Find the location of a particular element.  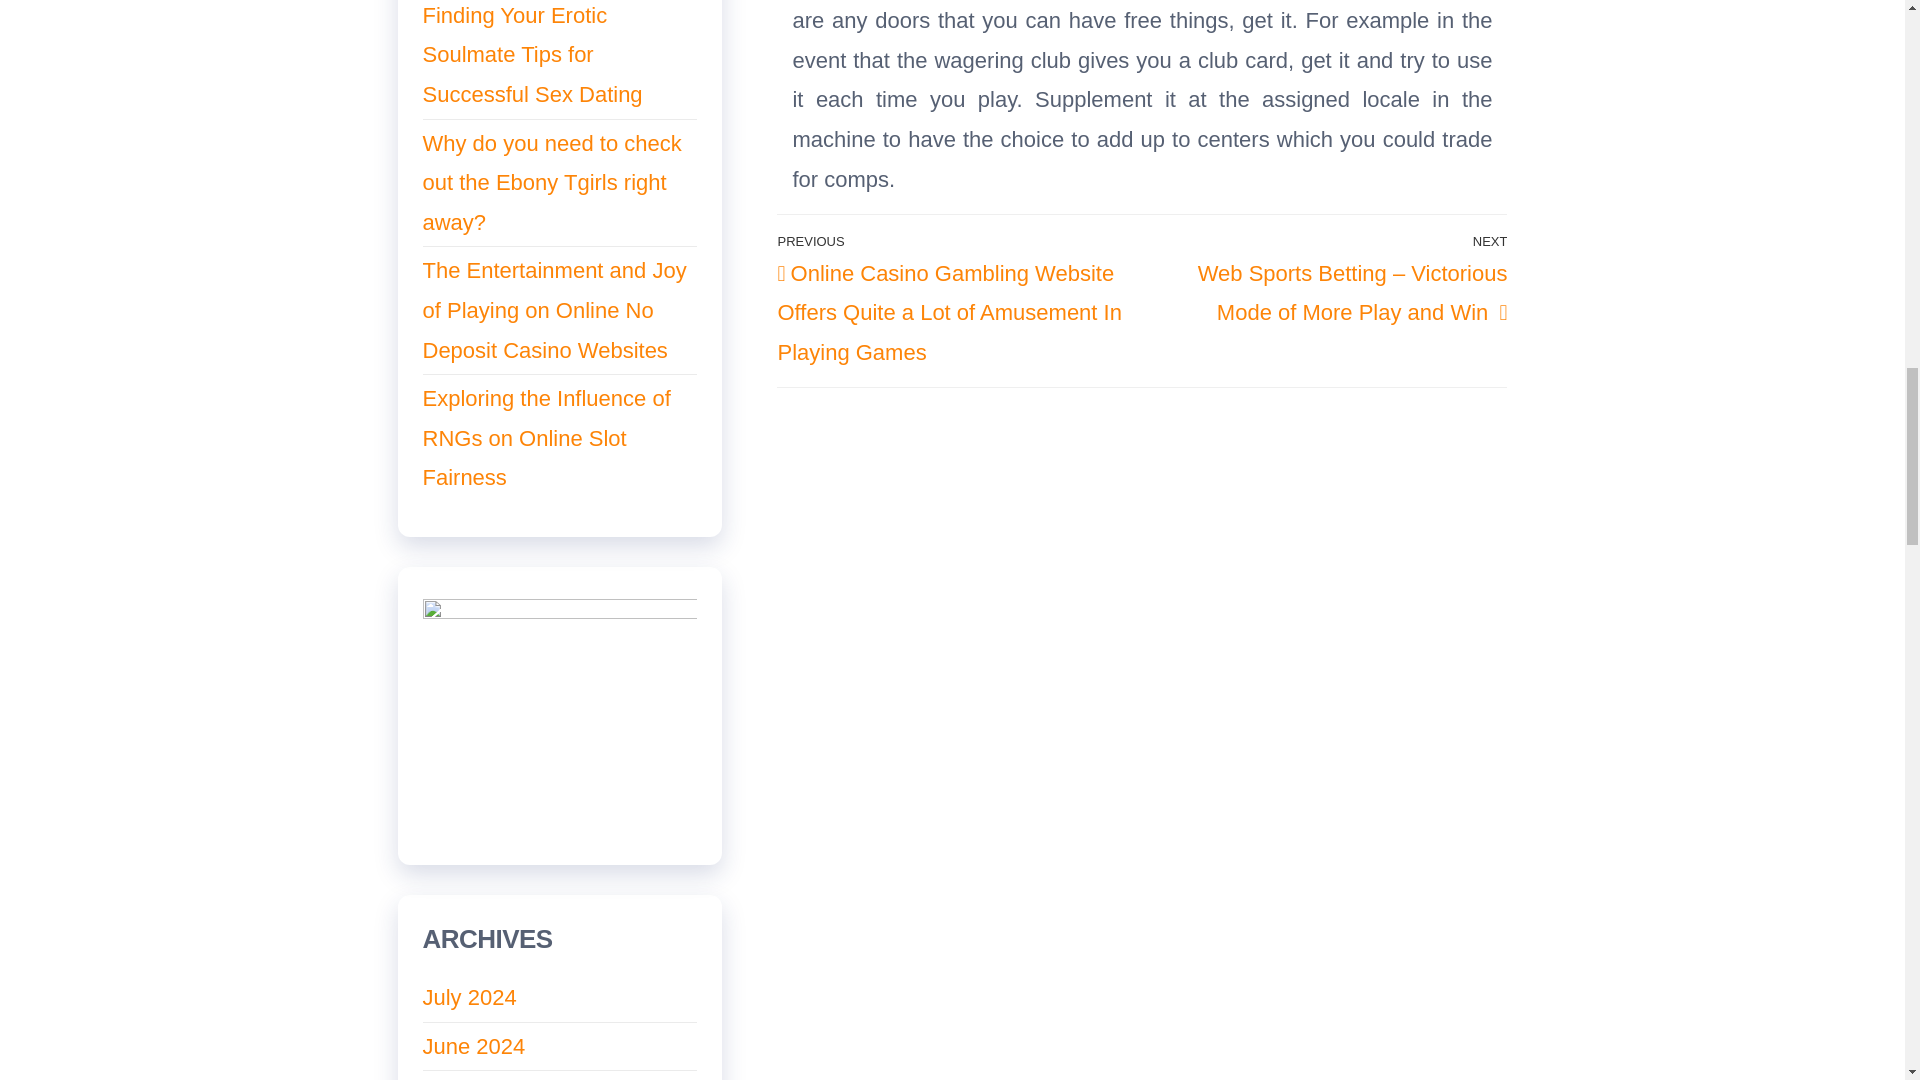

July 2024 is located at coordinates (469, 996).